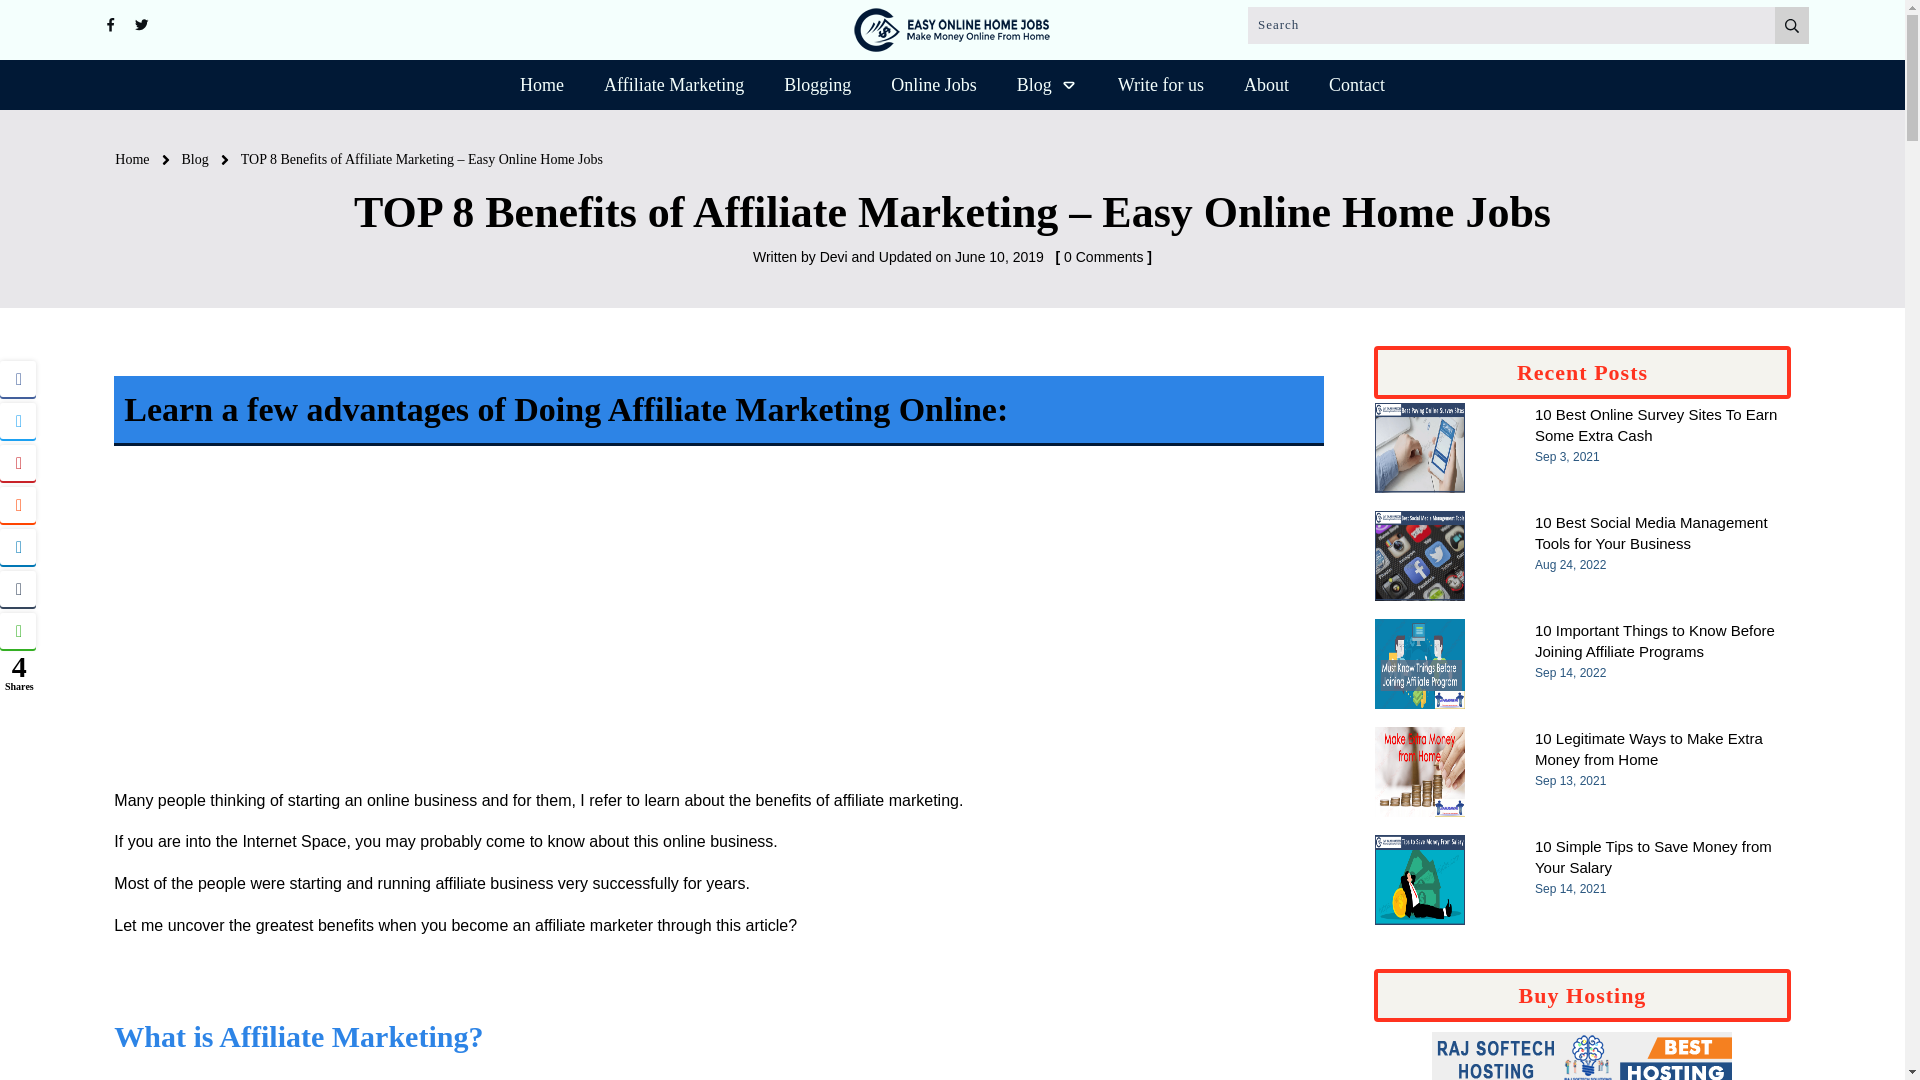 The image size is (1920, 1080). Describe the element at coordinates (1648, 748) in the screenshot. I see `10 Legitimate Ways to Make Extra Money from Home` at that location.